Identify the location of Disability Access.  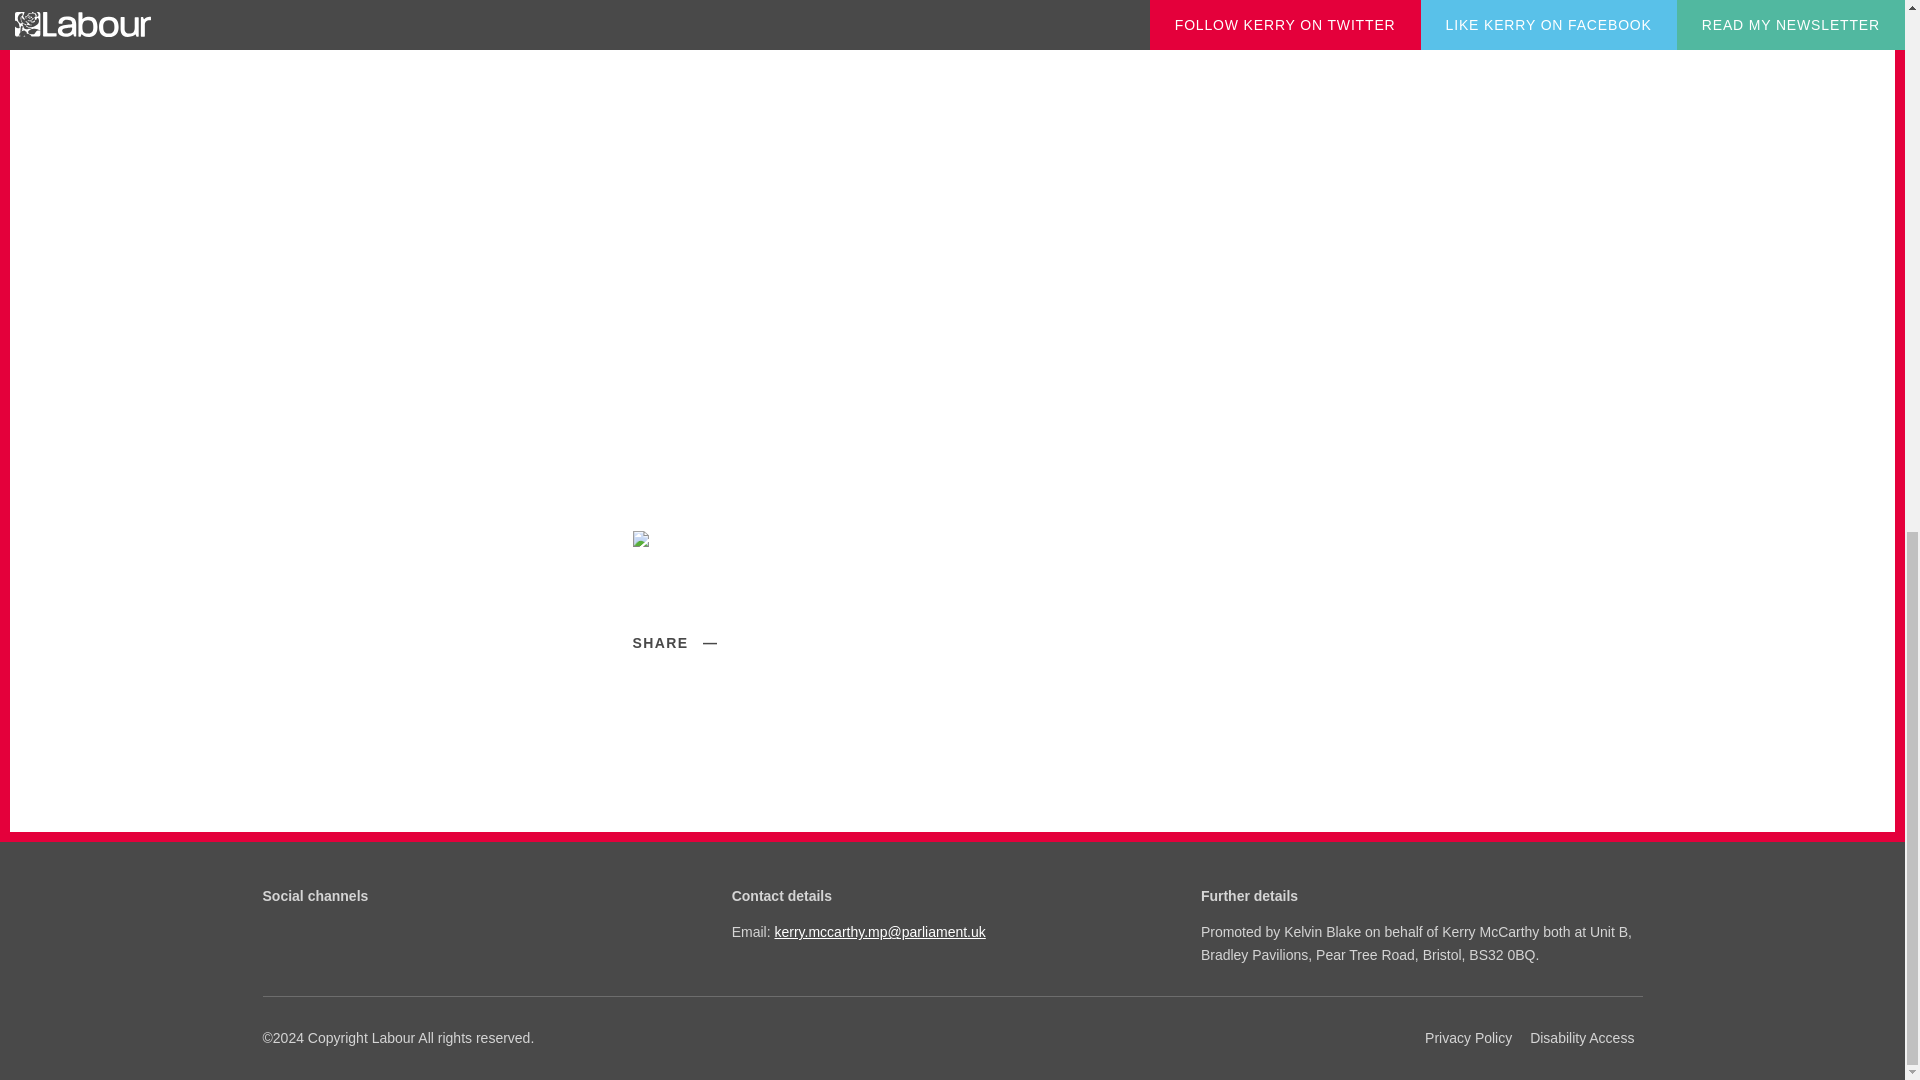
(1582, 1037).